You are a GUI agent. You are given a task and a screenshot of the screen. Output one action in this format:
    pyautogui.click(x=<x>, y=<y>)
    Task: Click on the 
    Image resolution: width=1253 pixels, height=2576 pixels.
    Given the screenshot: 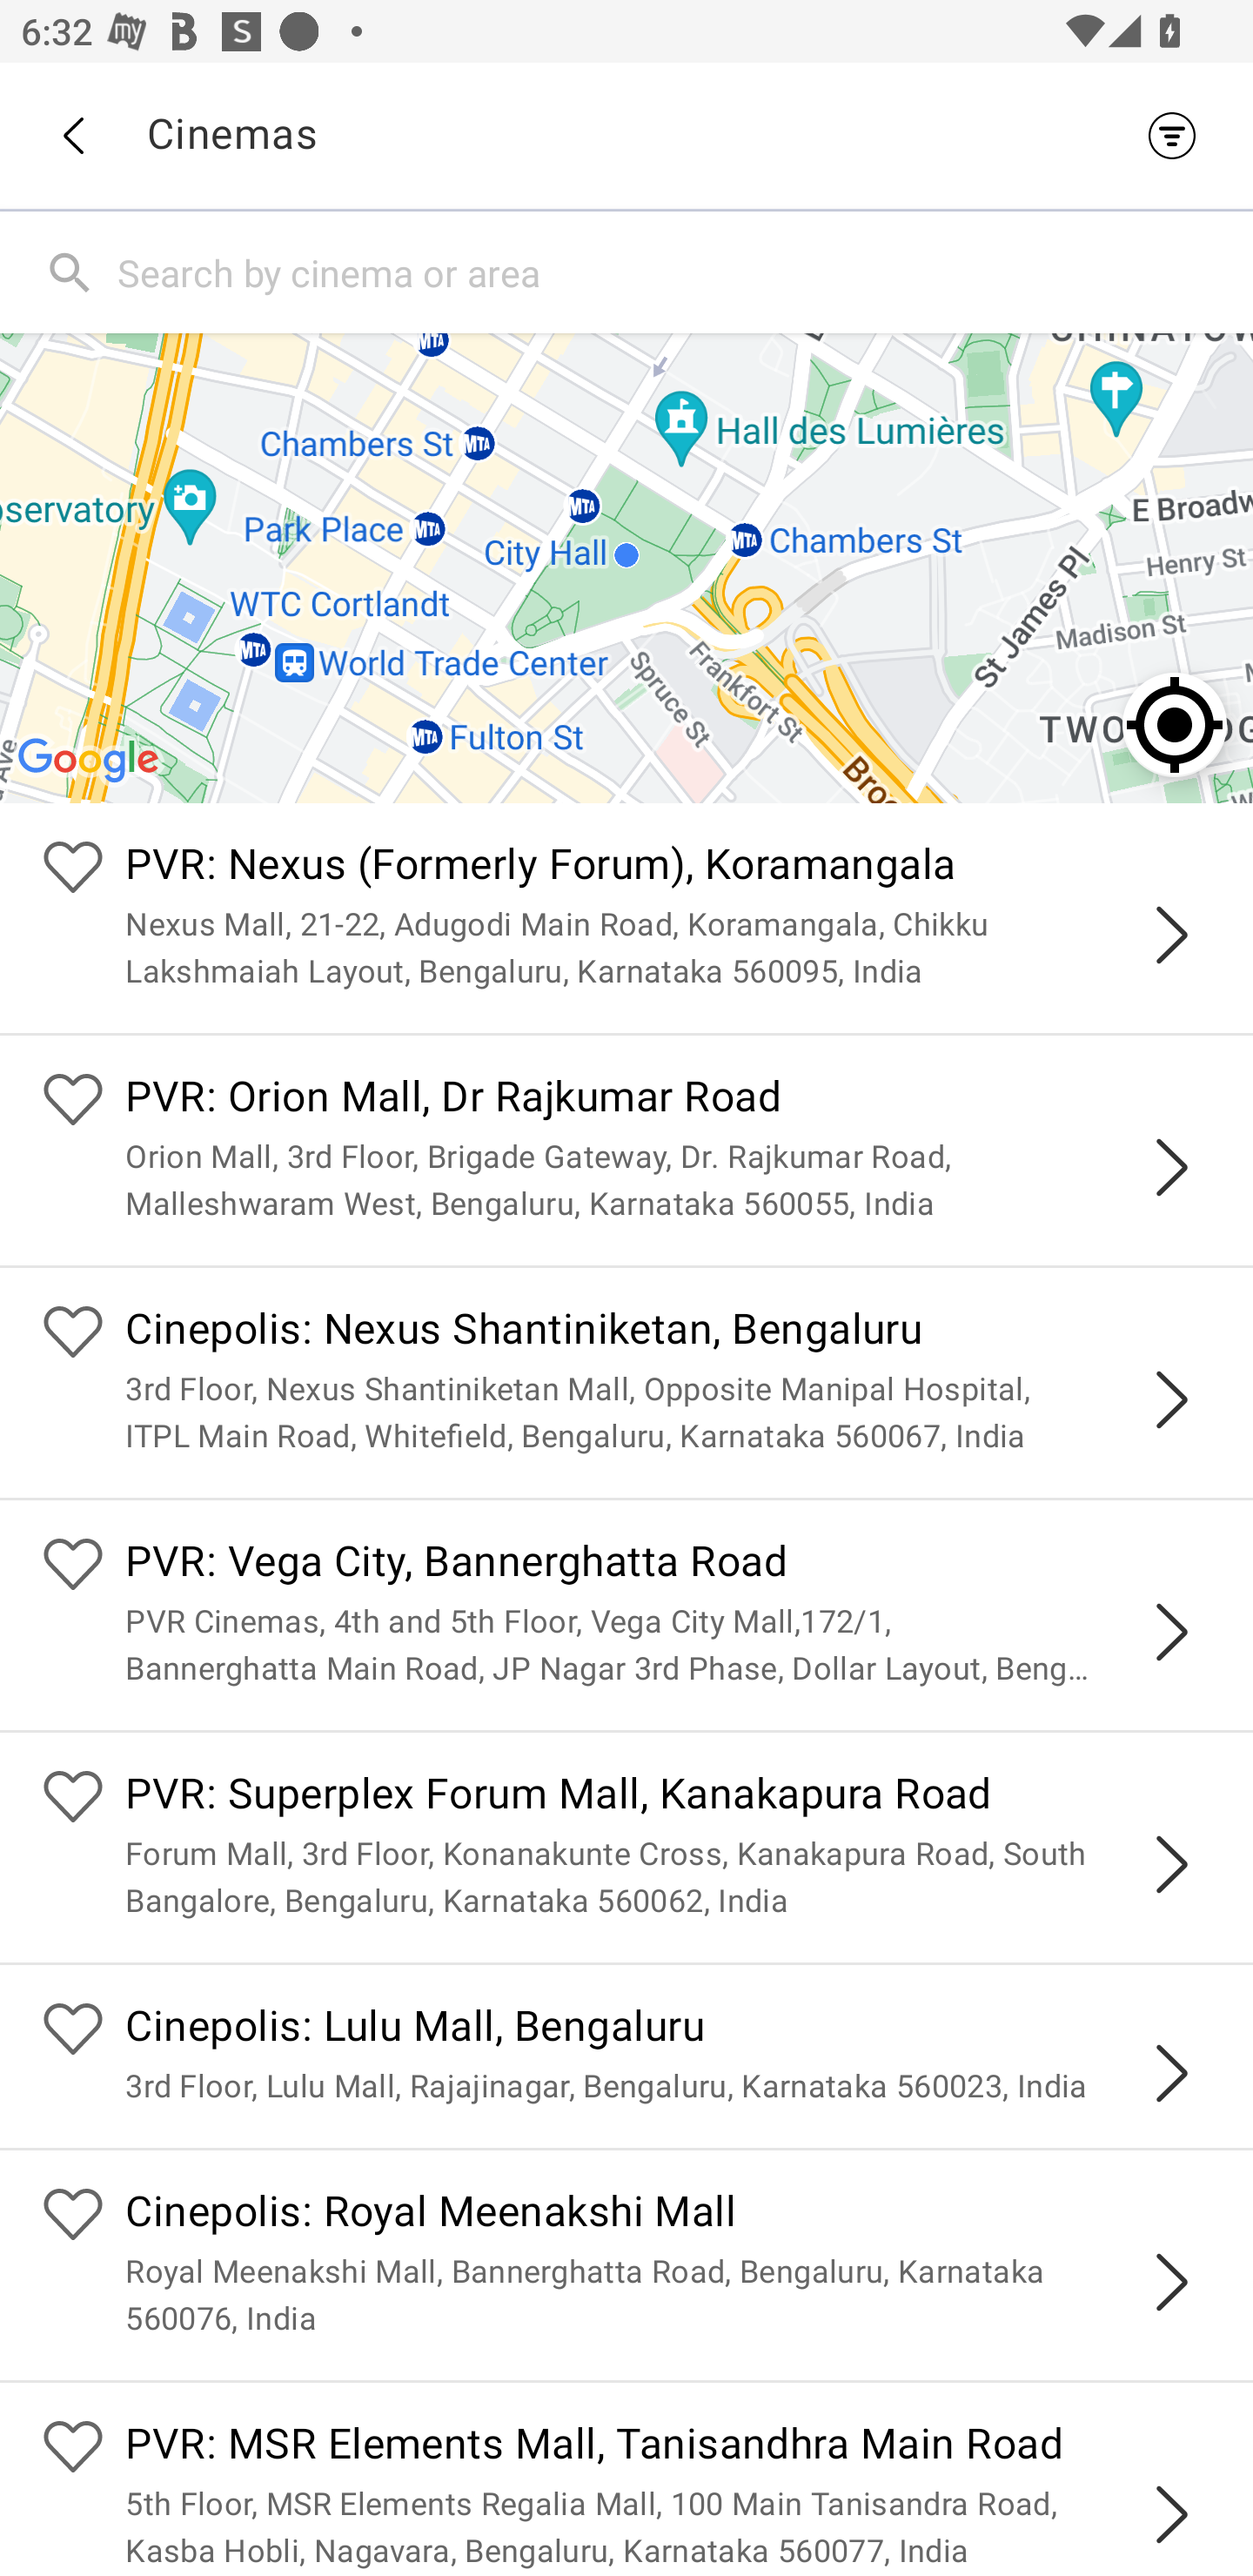 What is the action you would take?
    pyautogui.click(x=1171, y=2073)
    